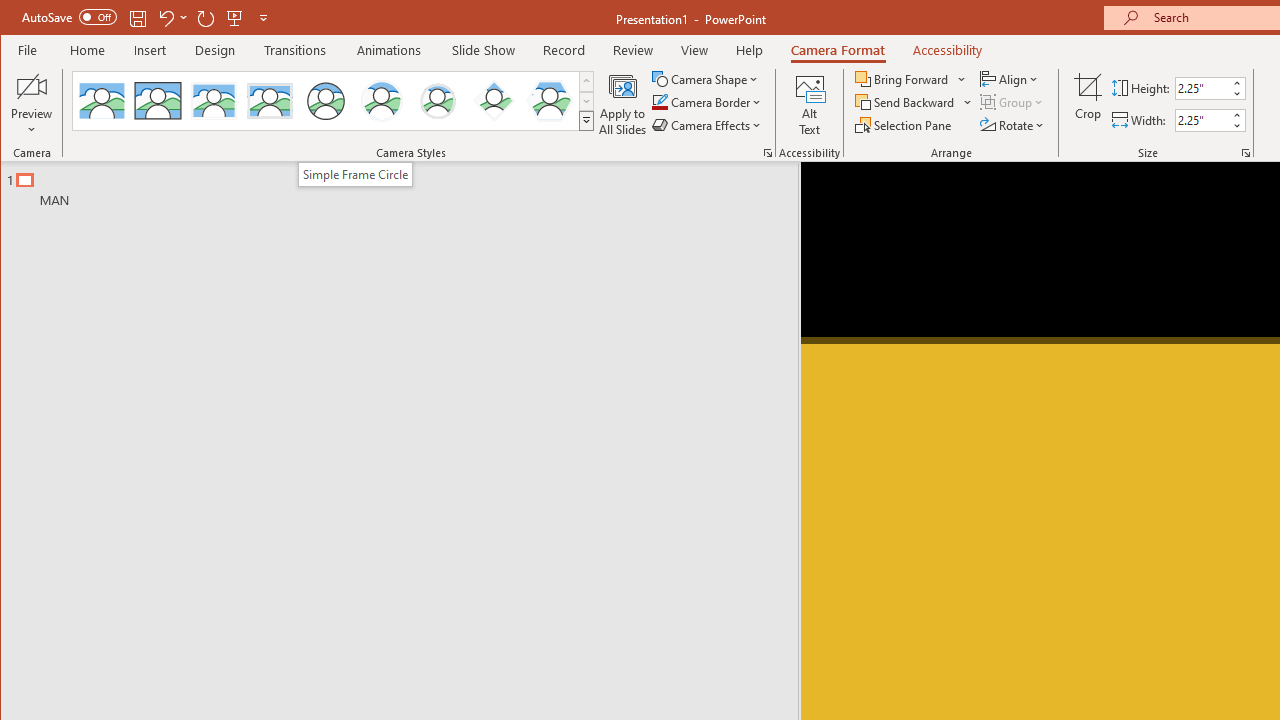 This screenshot has width=1280, height=720. What do you see at coordinates (333, 101) in the screenshot?
I see `AutomationID: CameoStylesGallery` at bounding box center [333, 101].